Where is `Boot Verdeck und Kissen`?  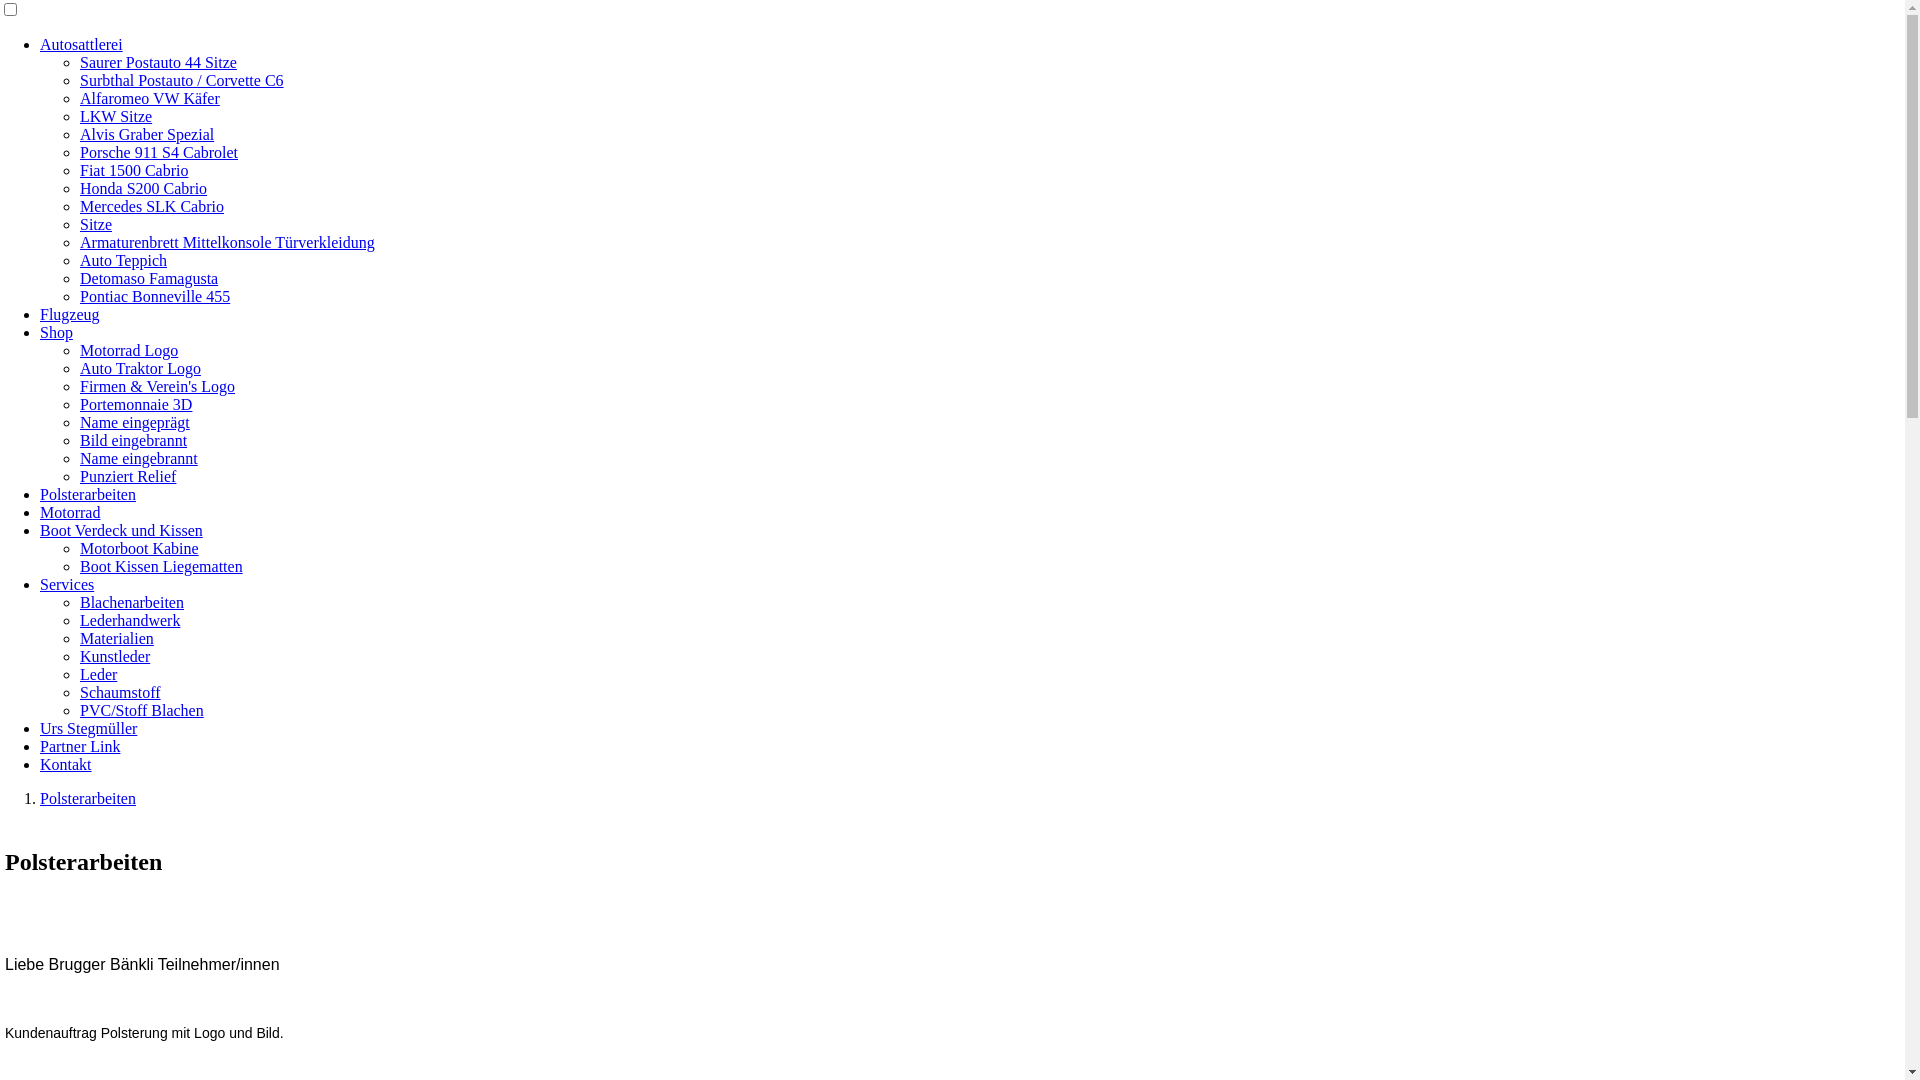
Boot Verdeck und Kissen is located at coordinates (122, 530).